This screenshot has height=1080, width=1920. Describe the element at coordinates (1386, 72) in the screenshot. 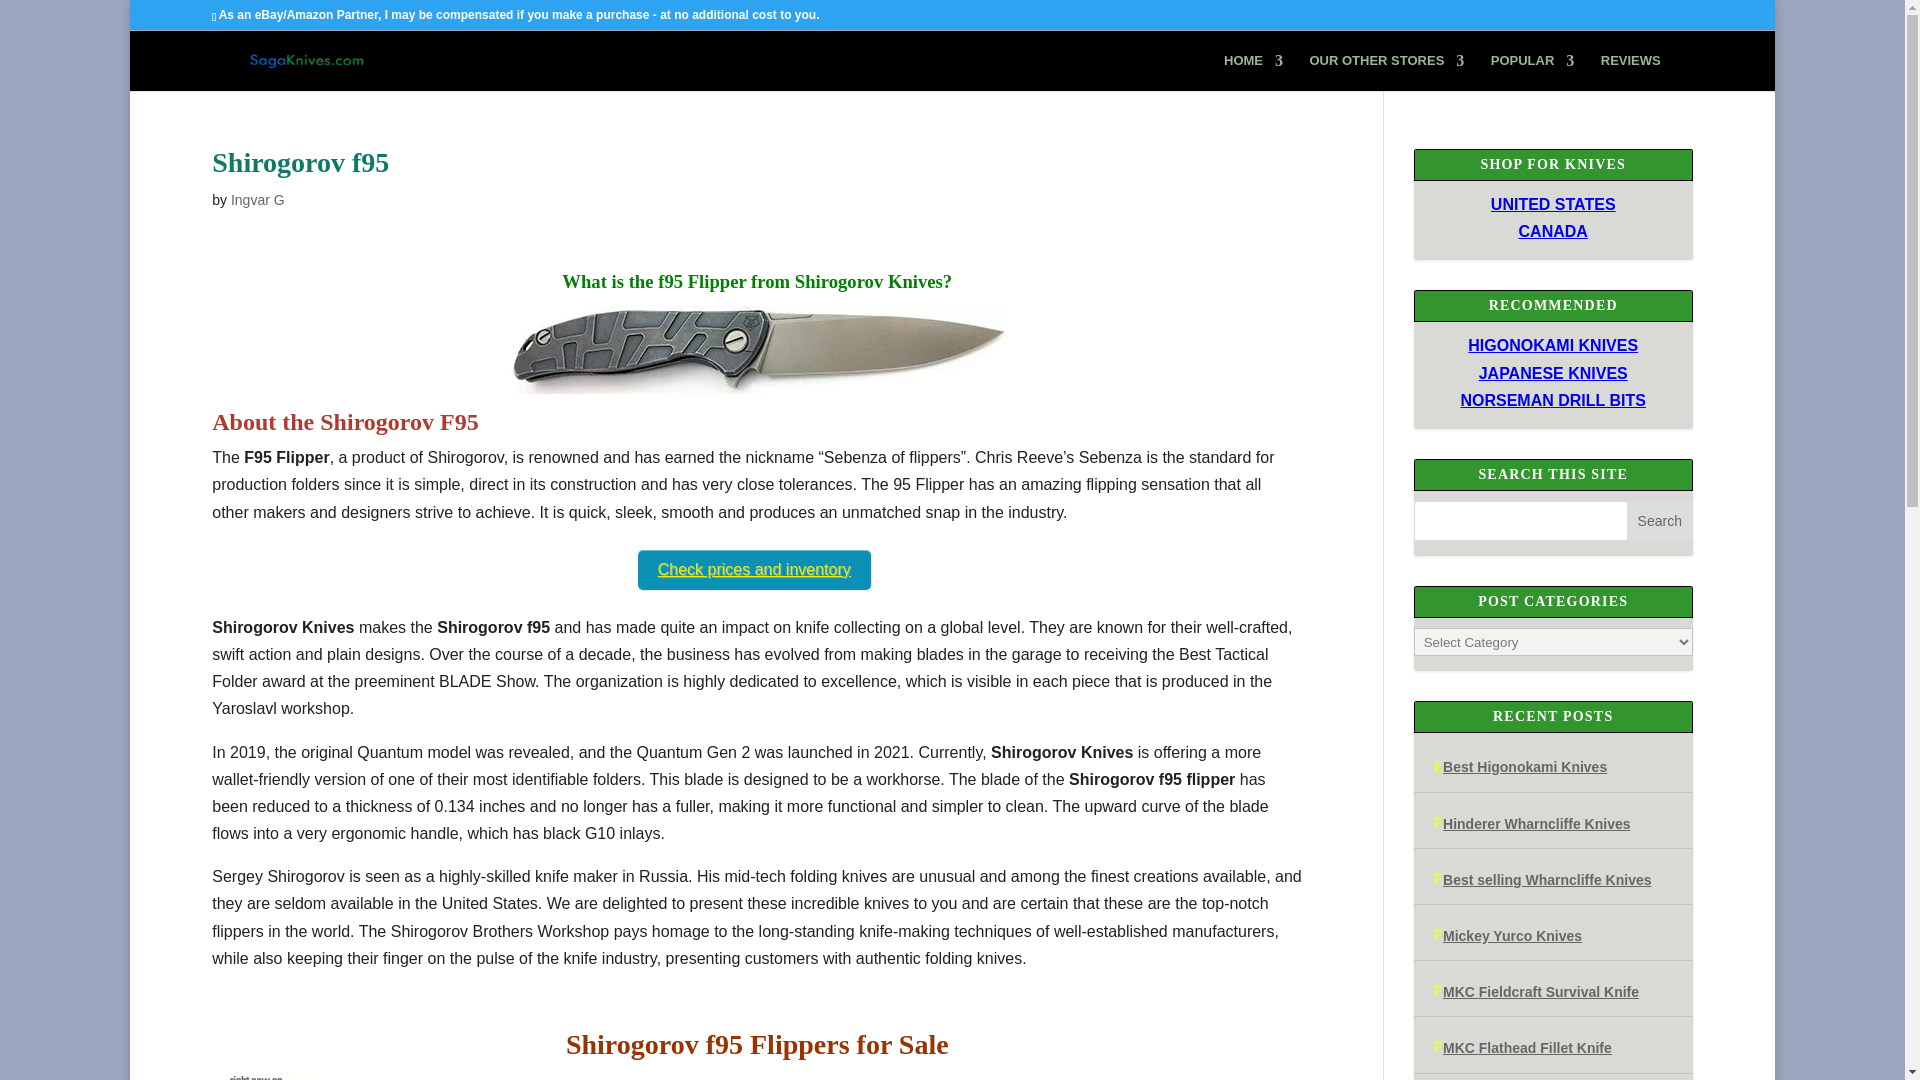

I see `OUR OTHER STORES` at that location.